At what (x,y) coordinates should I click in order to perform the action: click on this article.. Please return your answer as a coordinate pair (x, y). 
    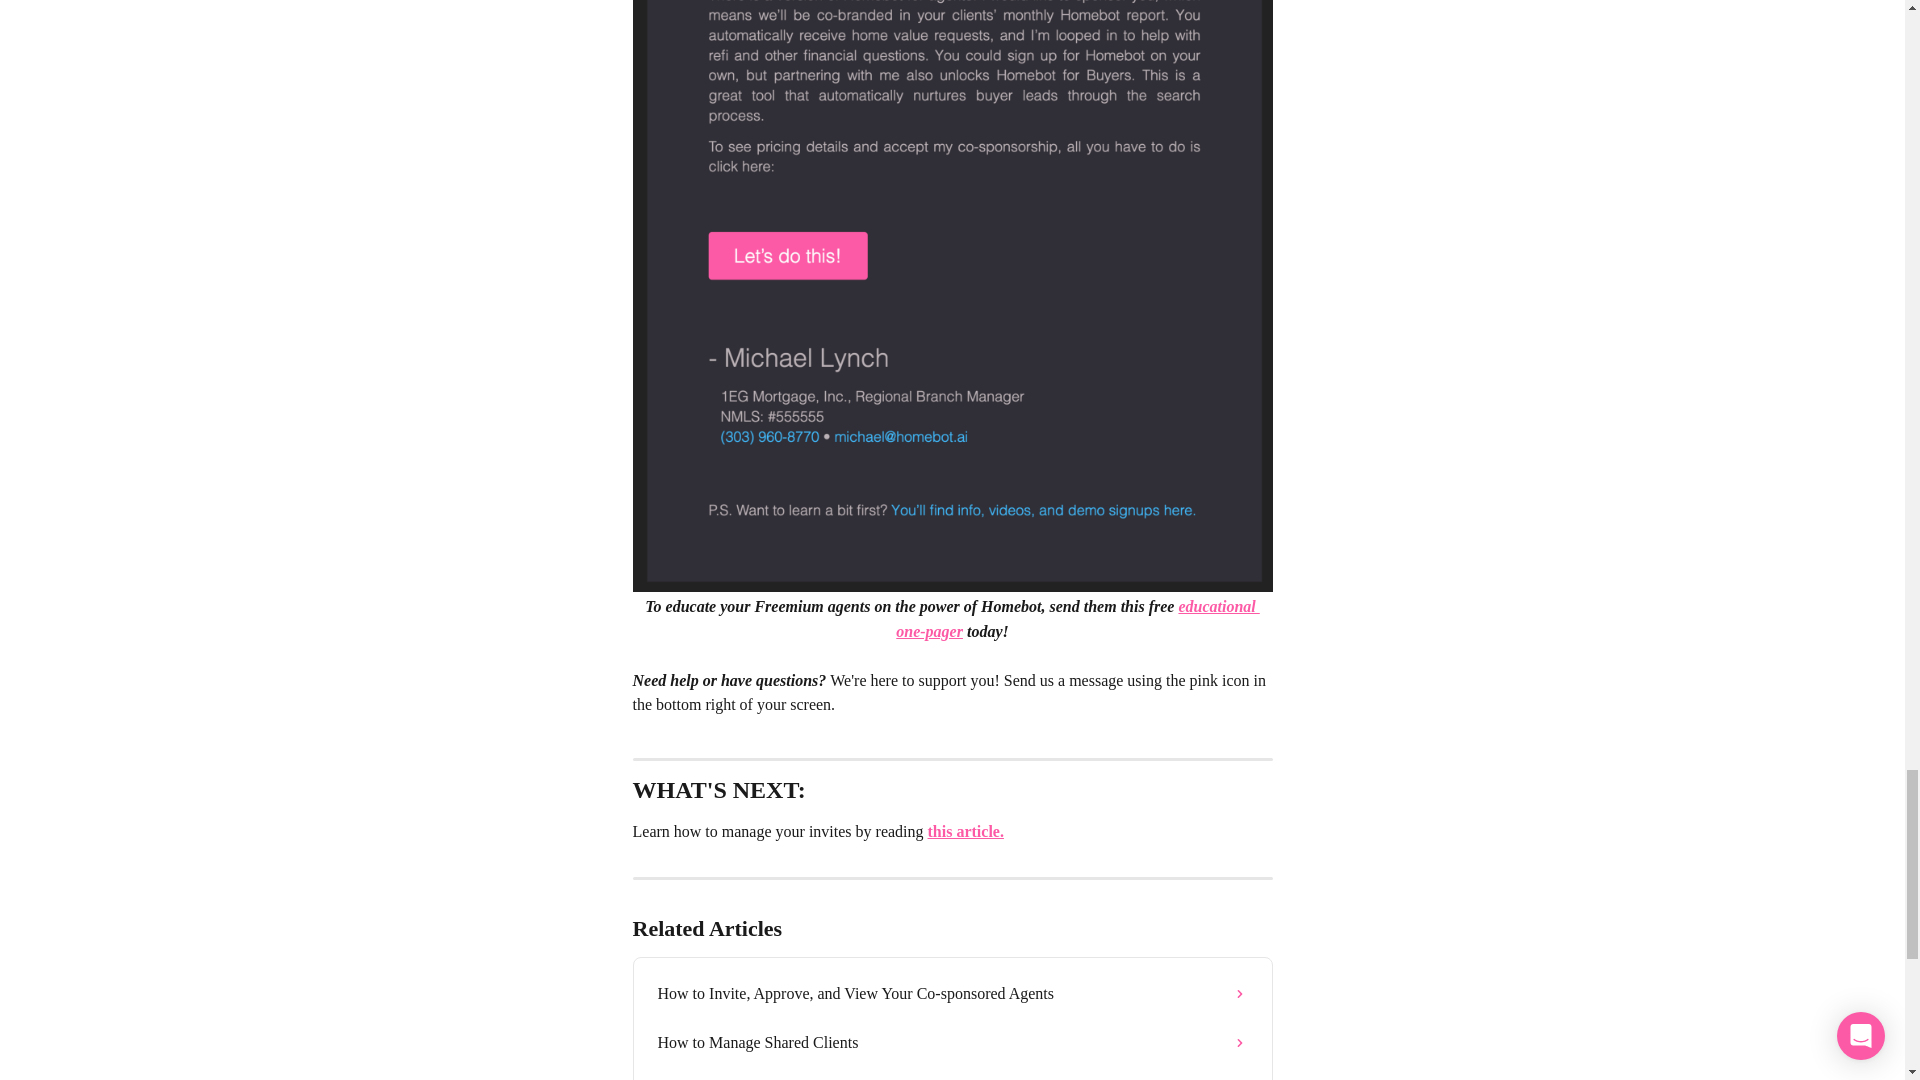
    Looking at the image, I should click on (966, 831).